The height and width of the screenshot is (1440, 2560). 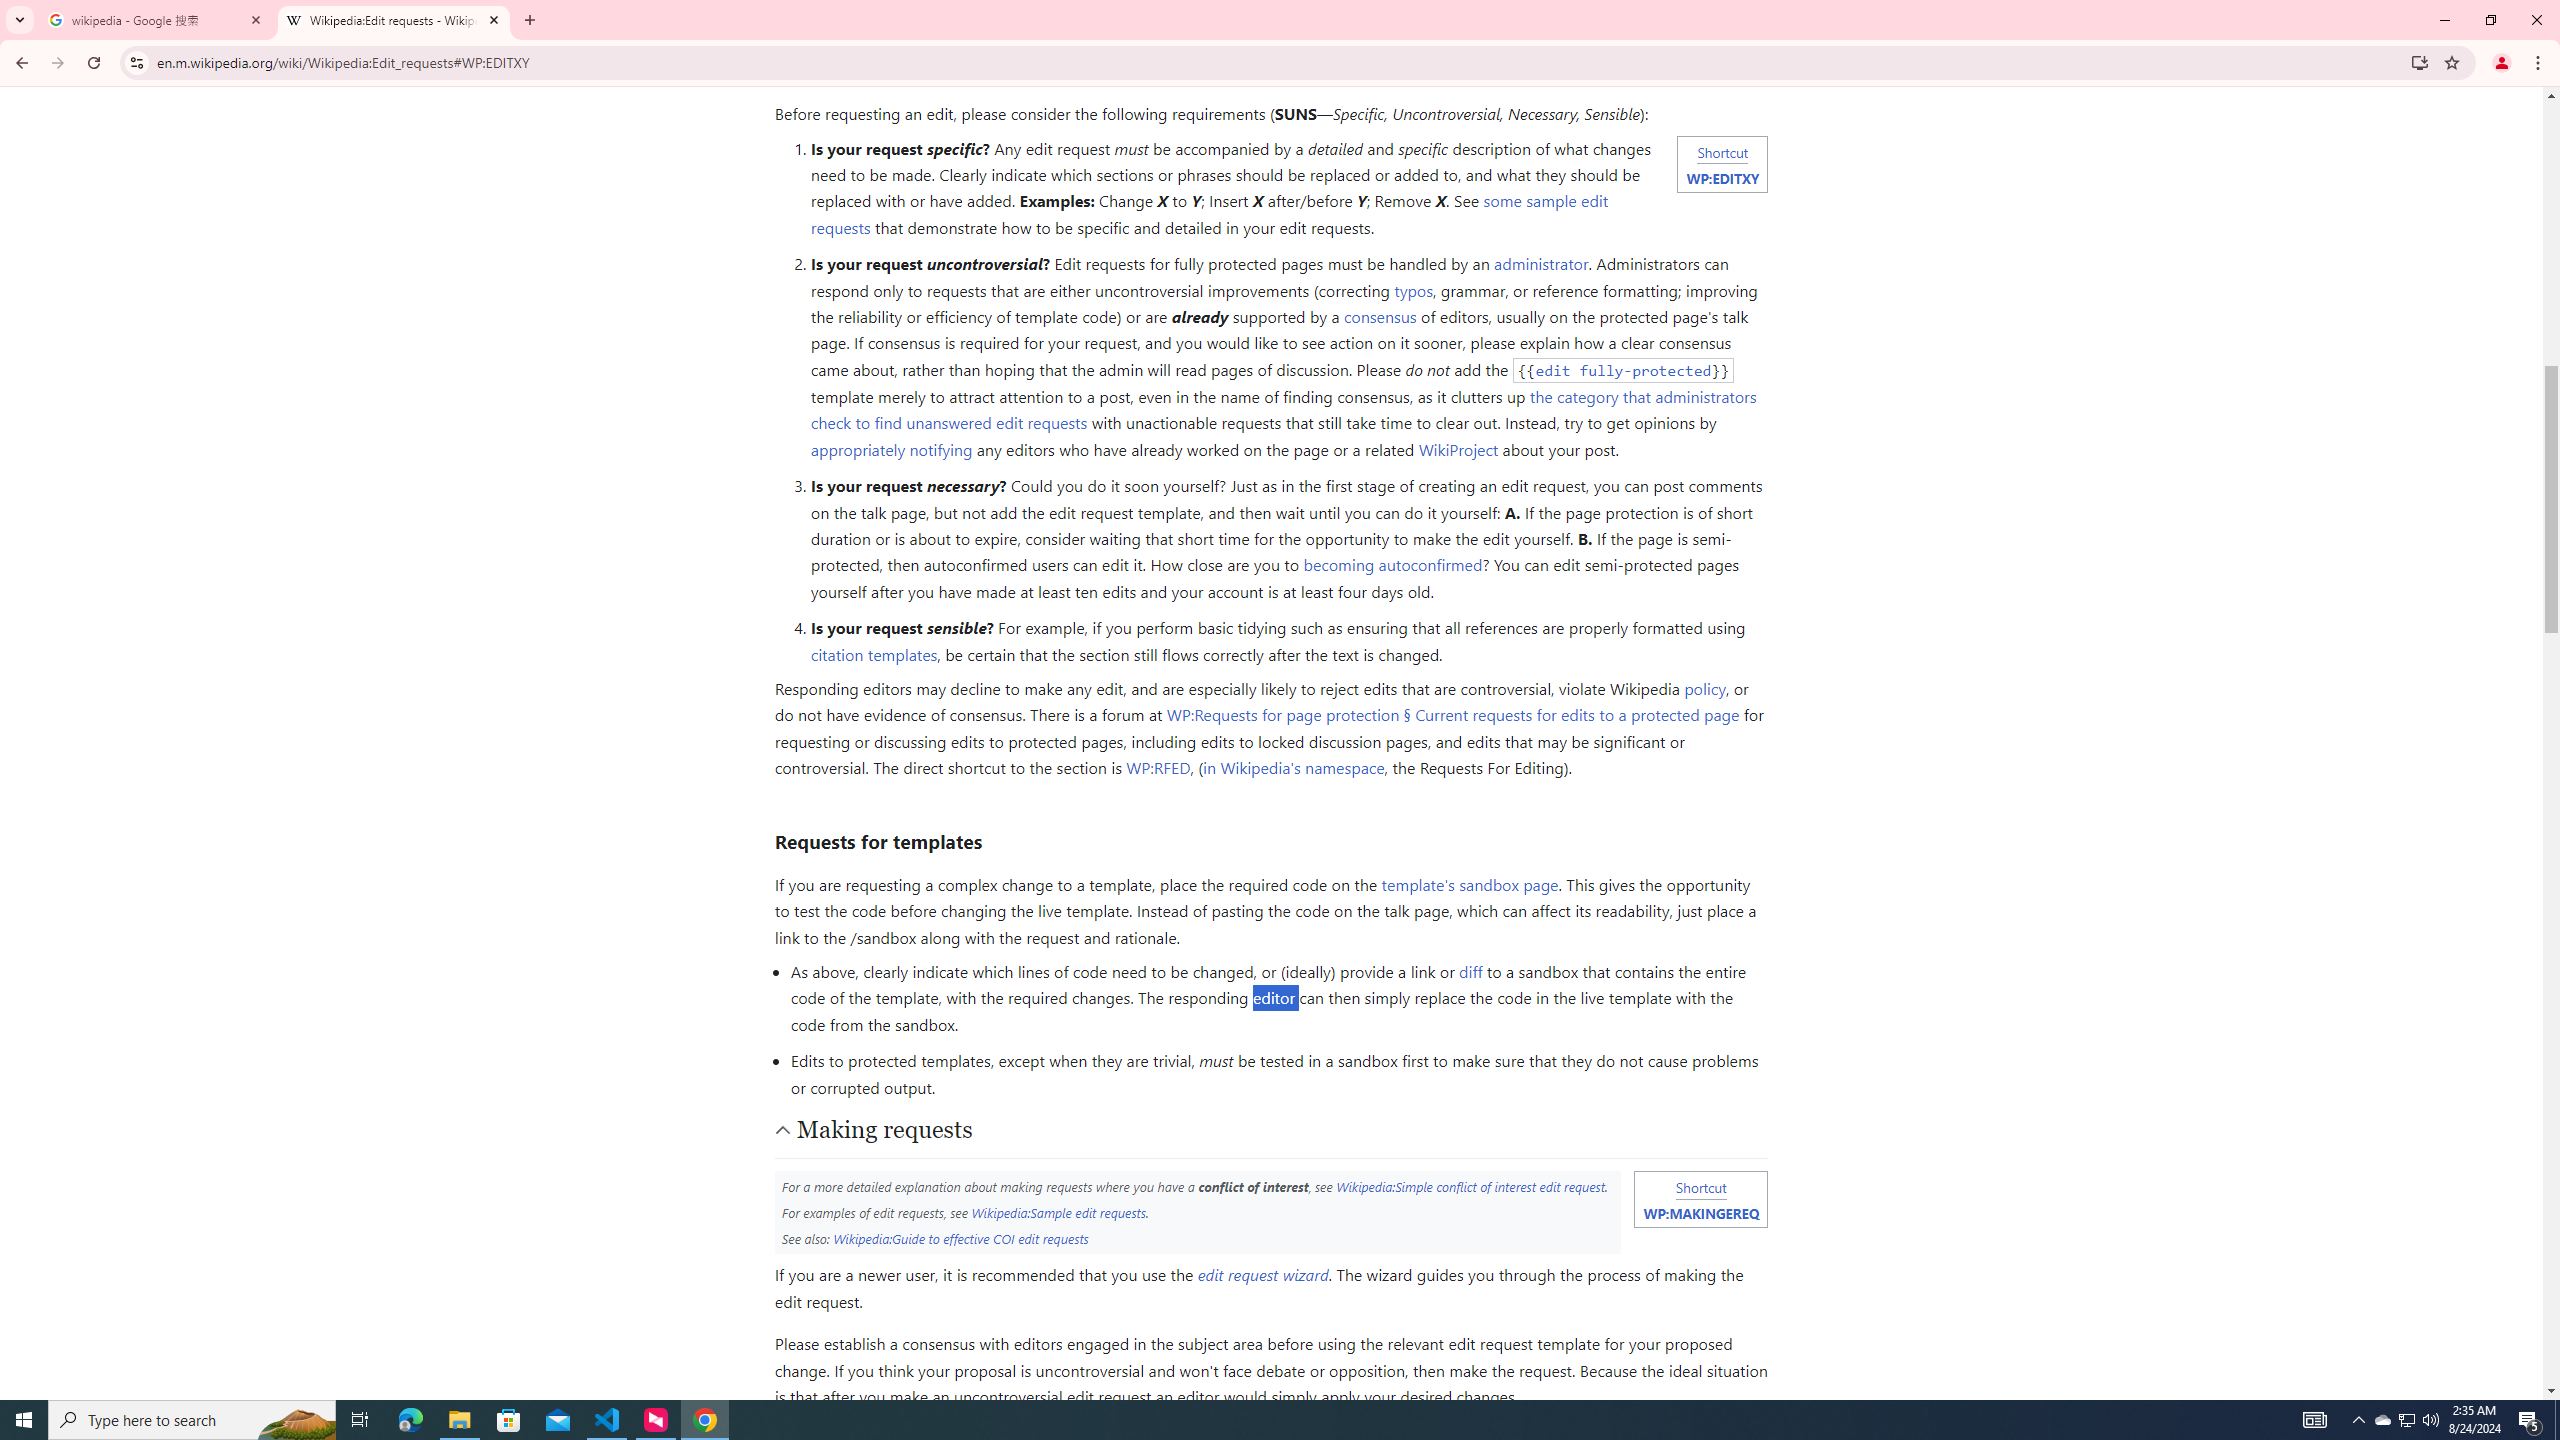 I want to click on in Wikipedia's namespace, so click(x=1294, y=768).